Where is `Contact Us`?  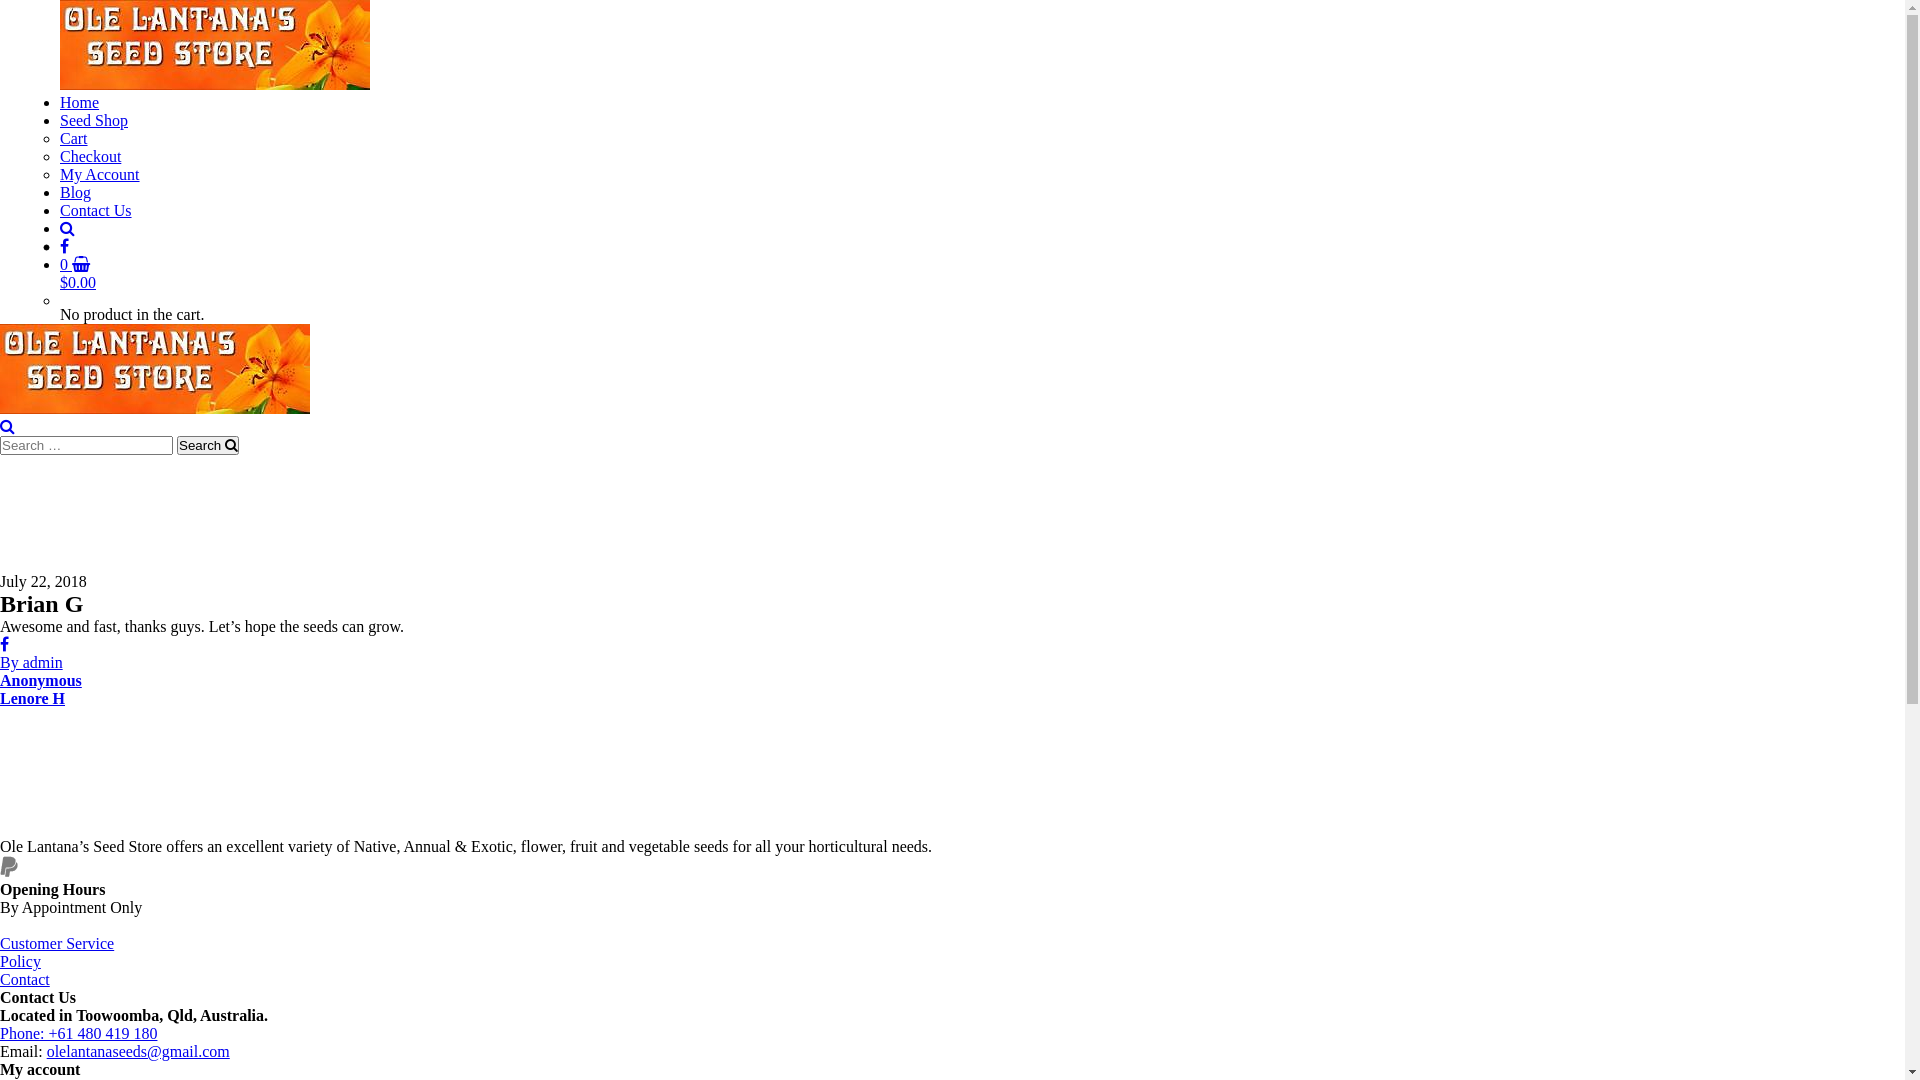
Contact Us is located at coordinates (96, 210).